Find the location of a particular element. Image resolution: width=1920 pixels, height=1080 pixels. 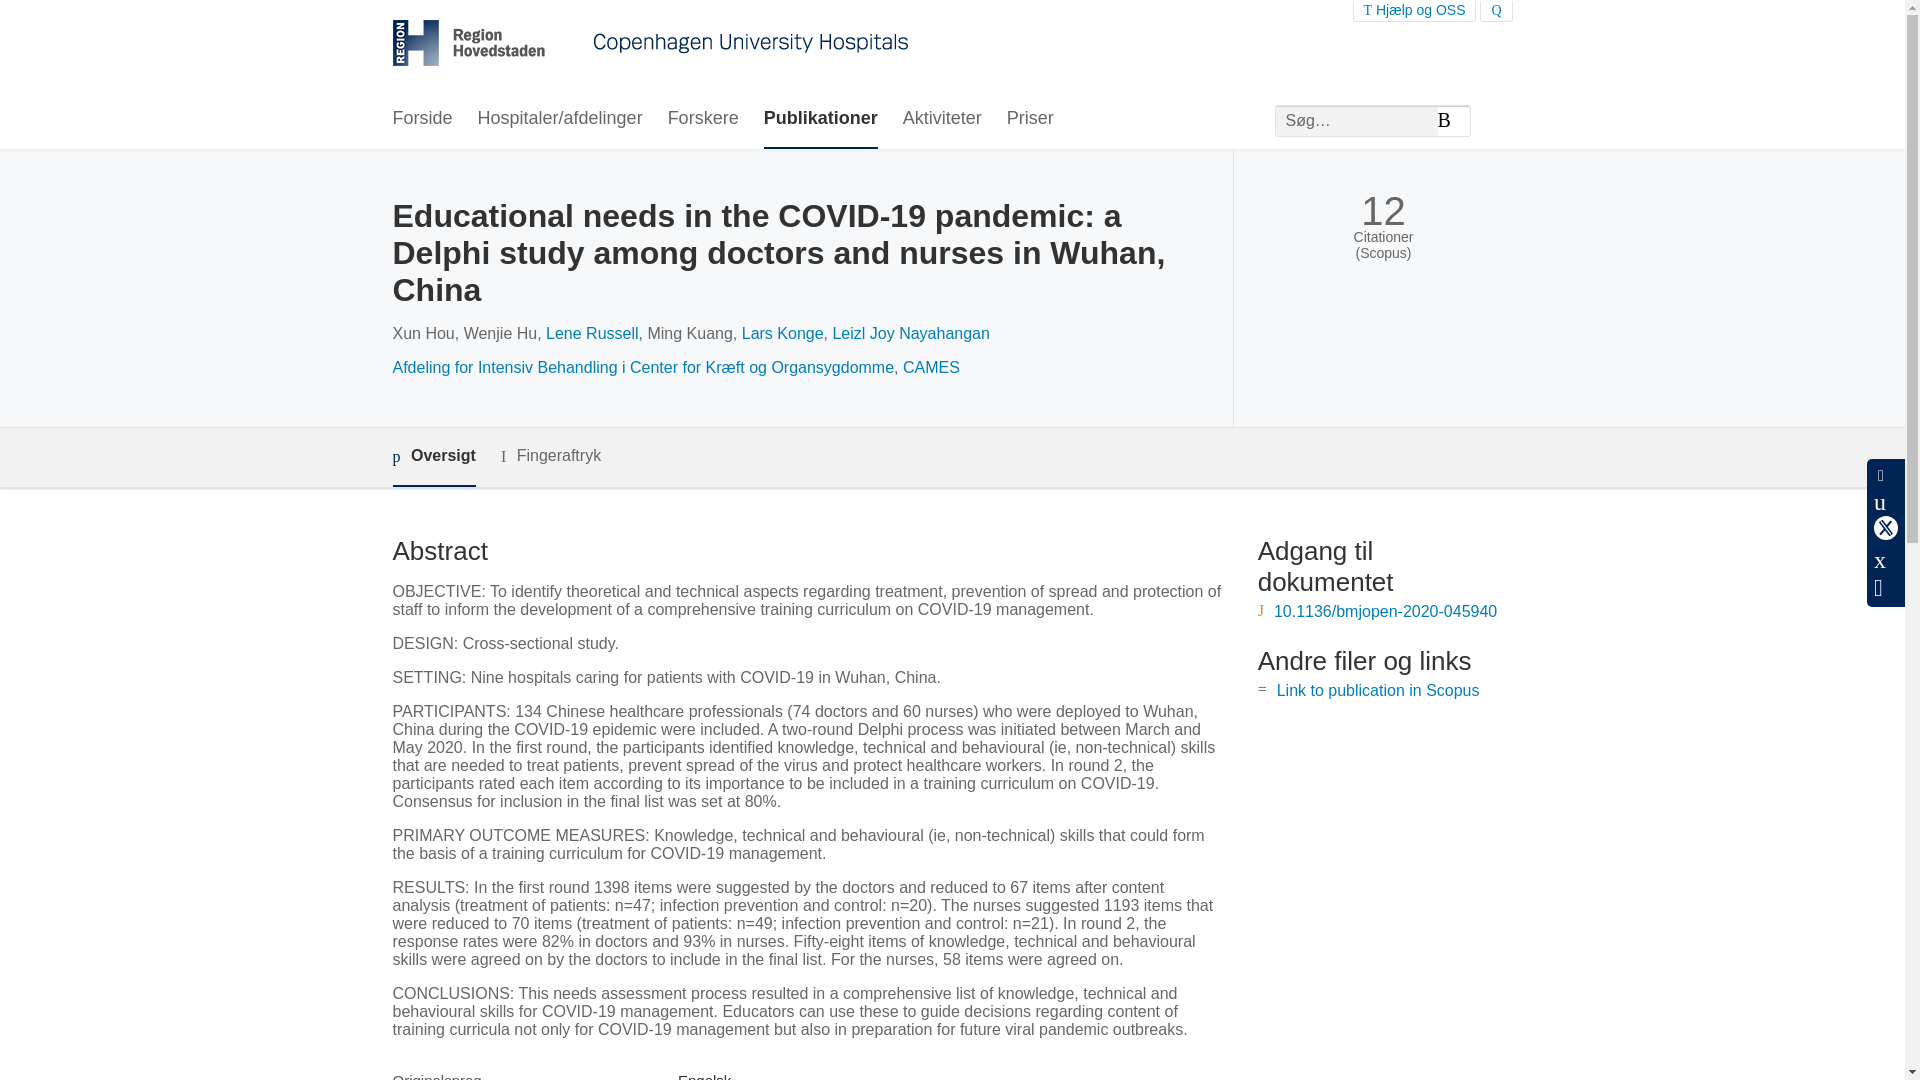

Publikationer is located at coordinates (820, 119).